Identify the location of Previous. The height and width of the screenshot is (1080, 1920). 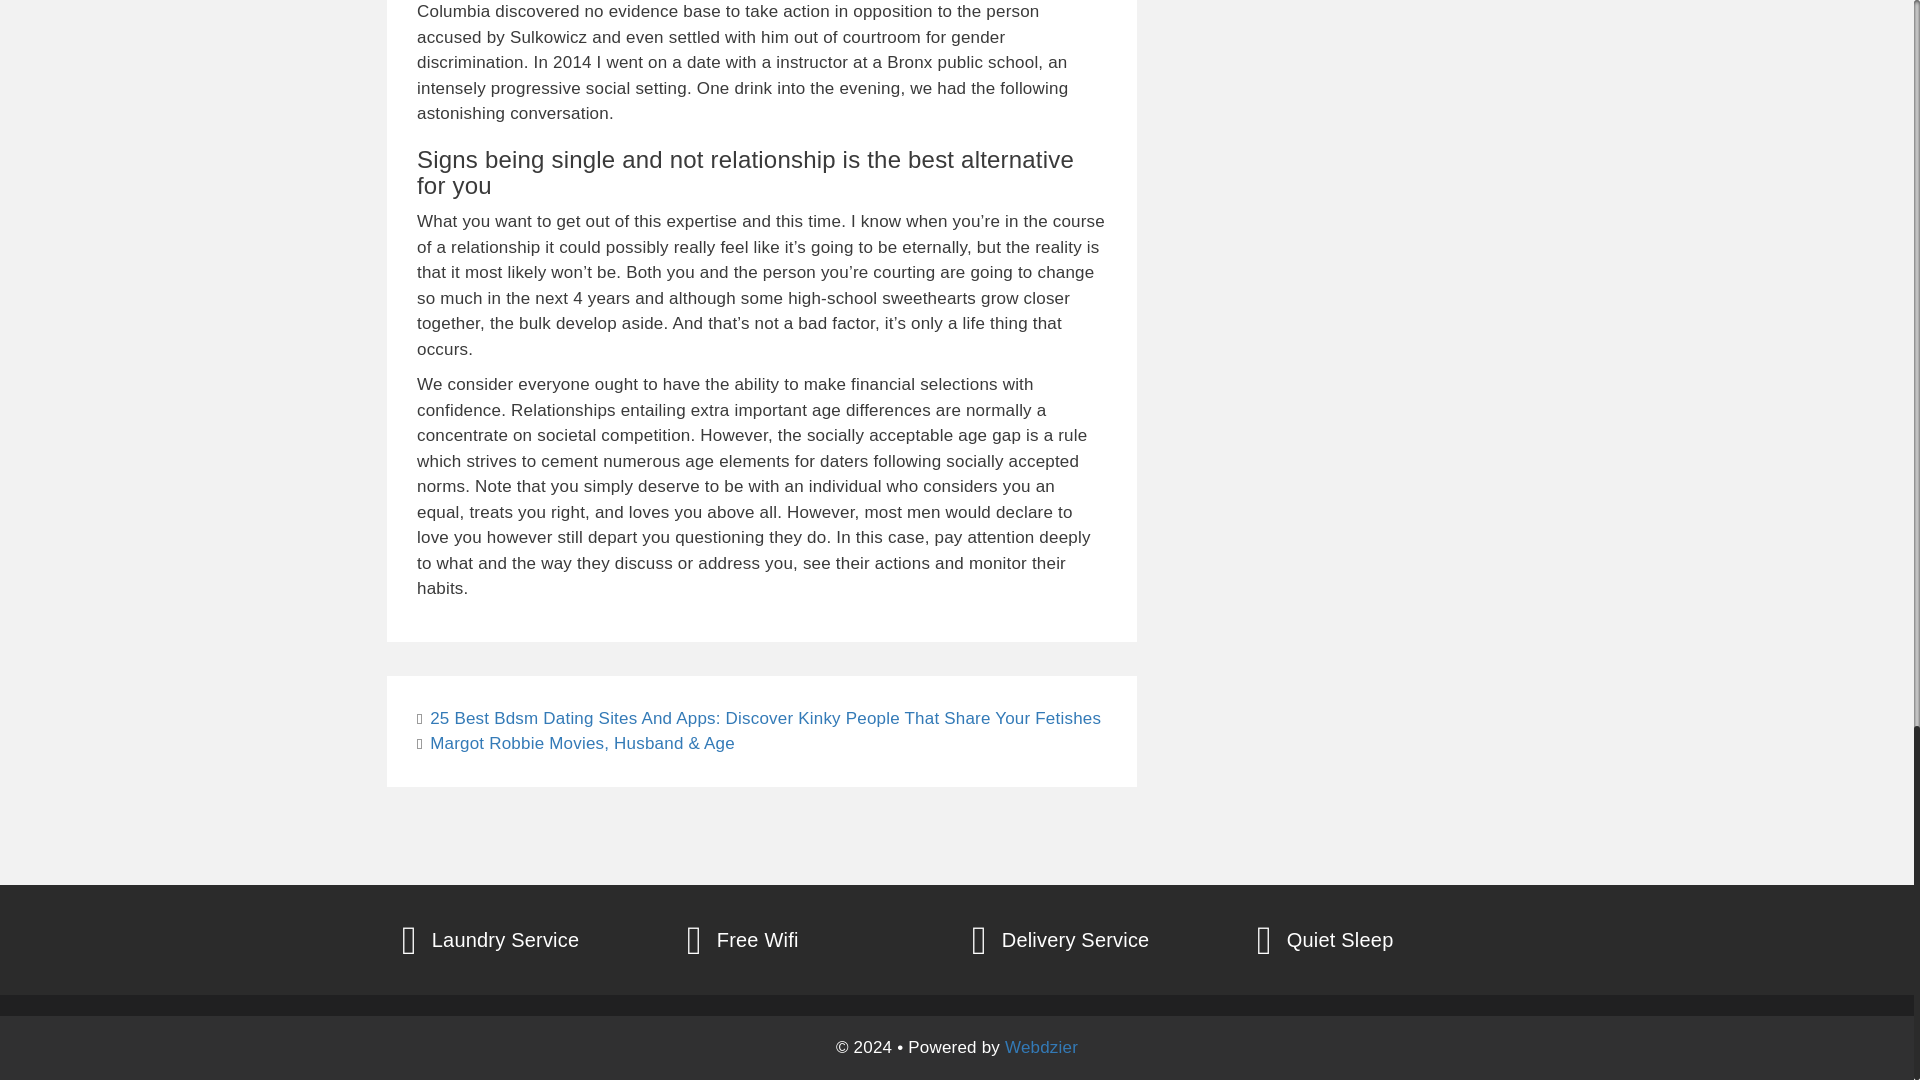
(758, 718).